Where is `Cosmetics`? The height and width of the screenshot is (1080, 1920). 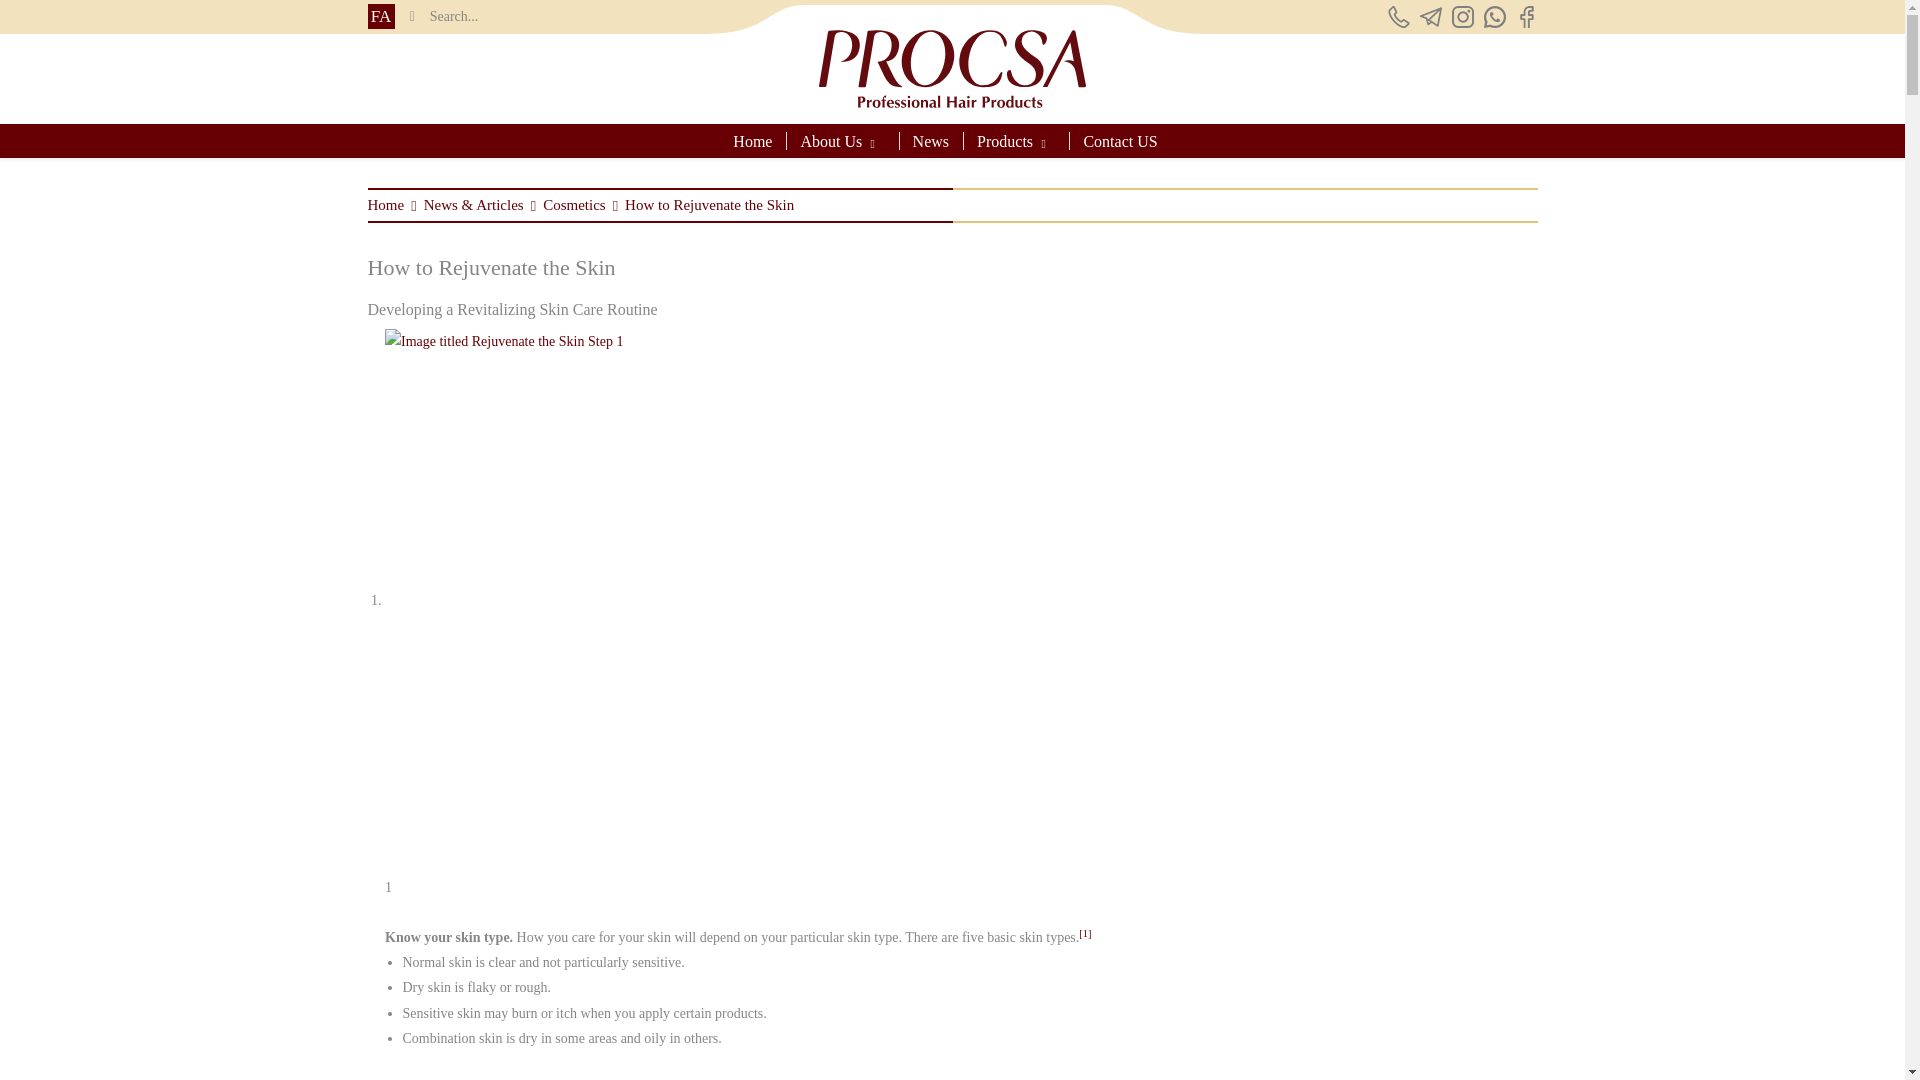
Cosmetics is located at coordinates (574, 204).